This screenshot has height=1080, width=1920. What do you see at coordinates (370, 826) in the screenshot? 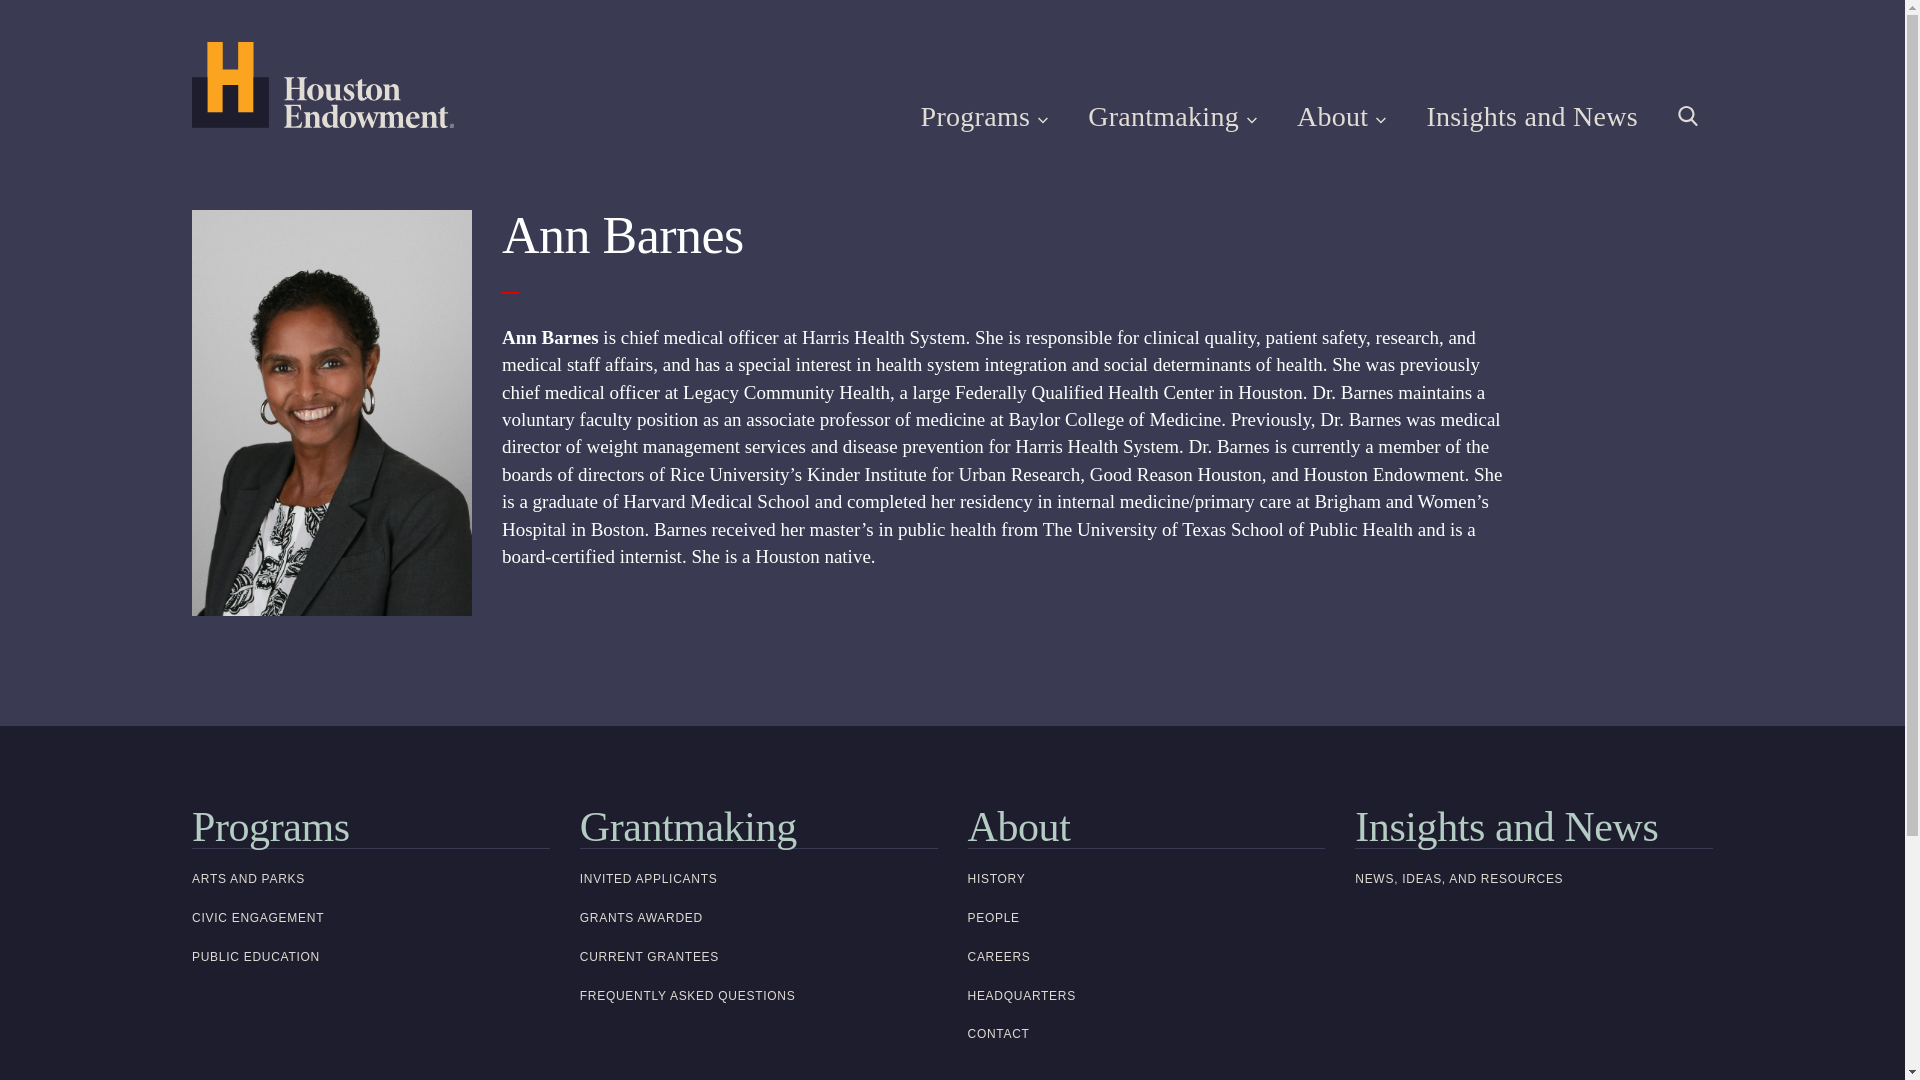
I see `Programs` at bounding box center [370, 826].